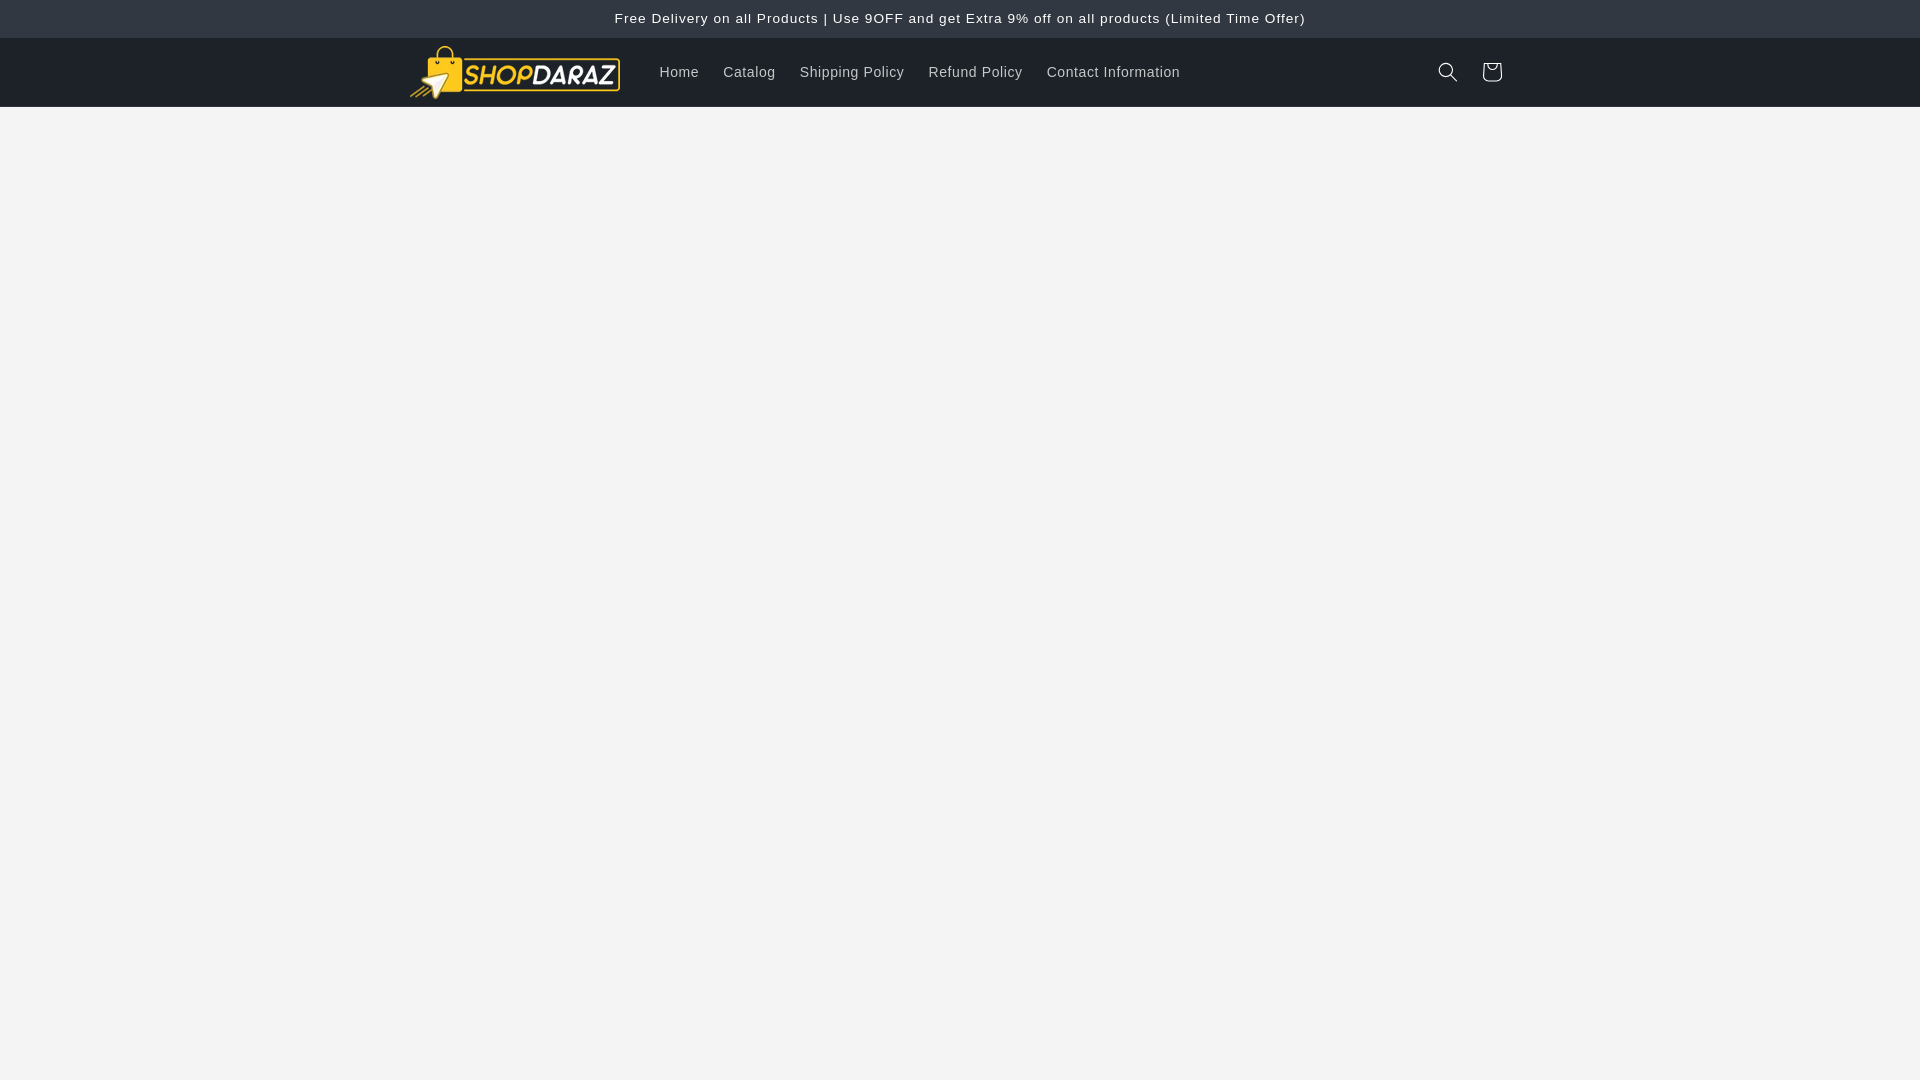 The image size is (1920, 1080). Describe the element at coordinates (1113, 71) in the screenshot. I see `Contact Information` at that location.